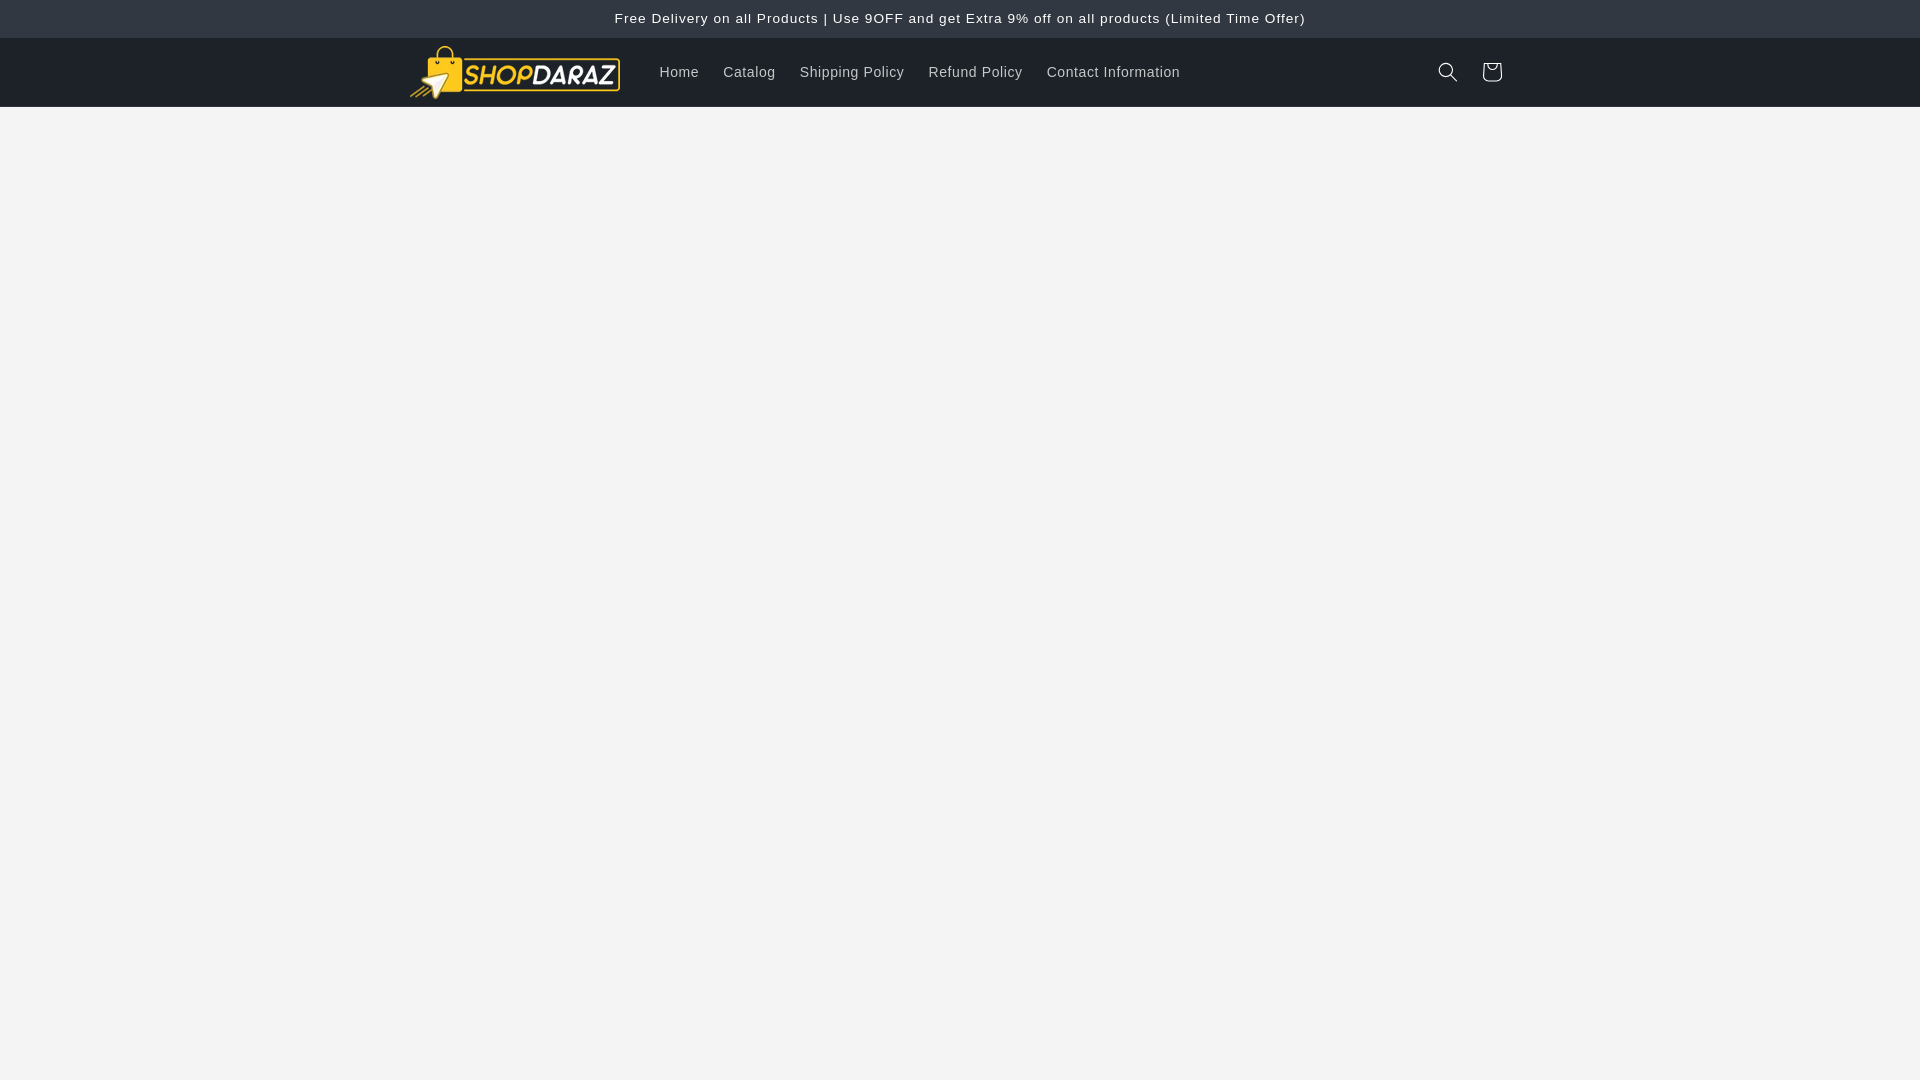 The image size is (1920, 1080). Describe the element at coordinates (1113, 71) in the screenshot. I see `Contact Information` at that location.